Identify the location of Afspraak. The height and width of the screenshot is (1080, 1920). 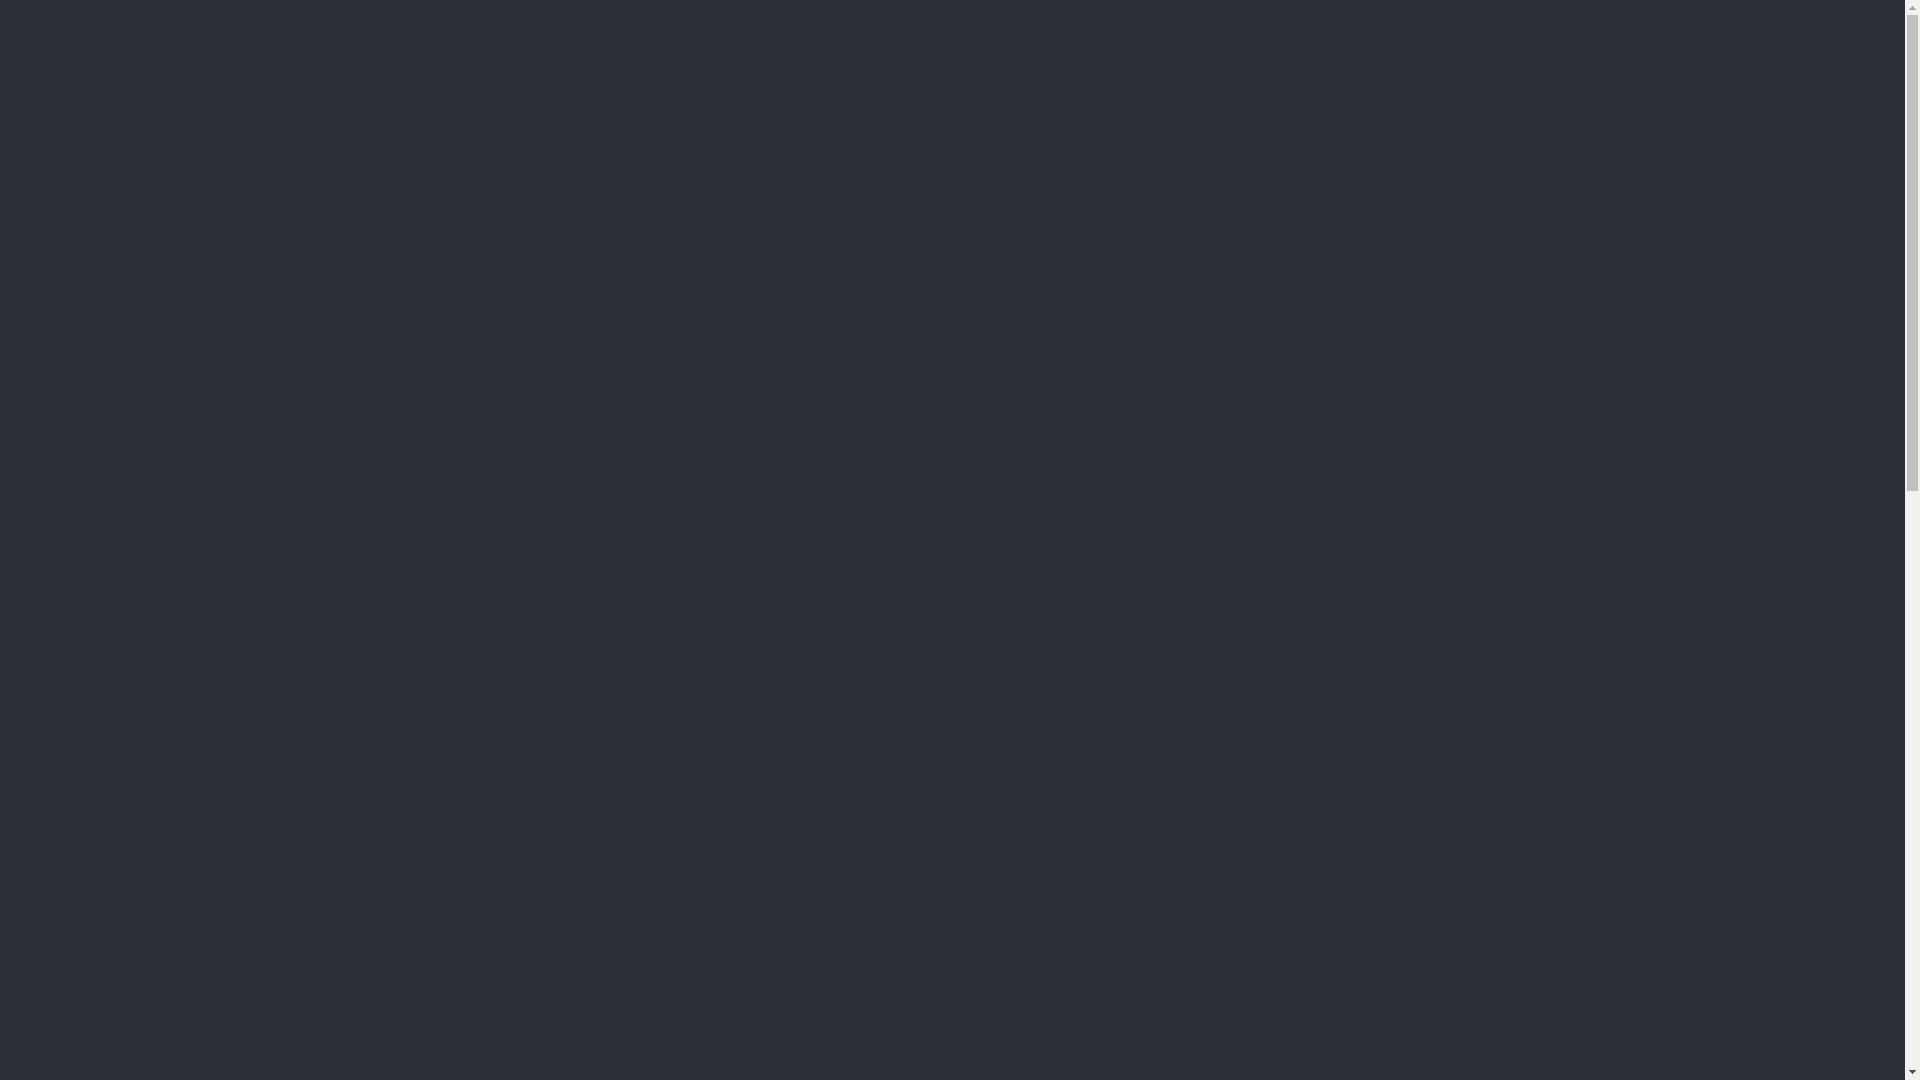
(1511, 78).